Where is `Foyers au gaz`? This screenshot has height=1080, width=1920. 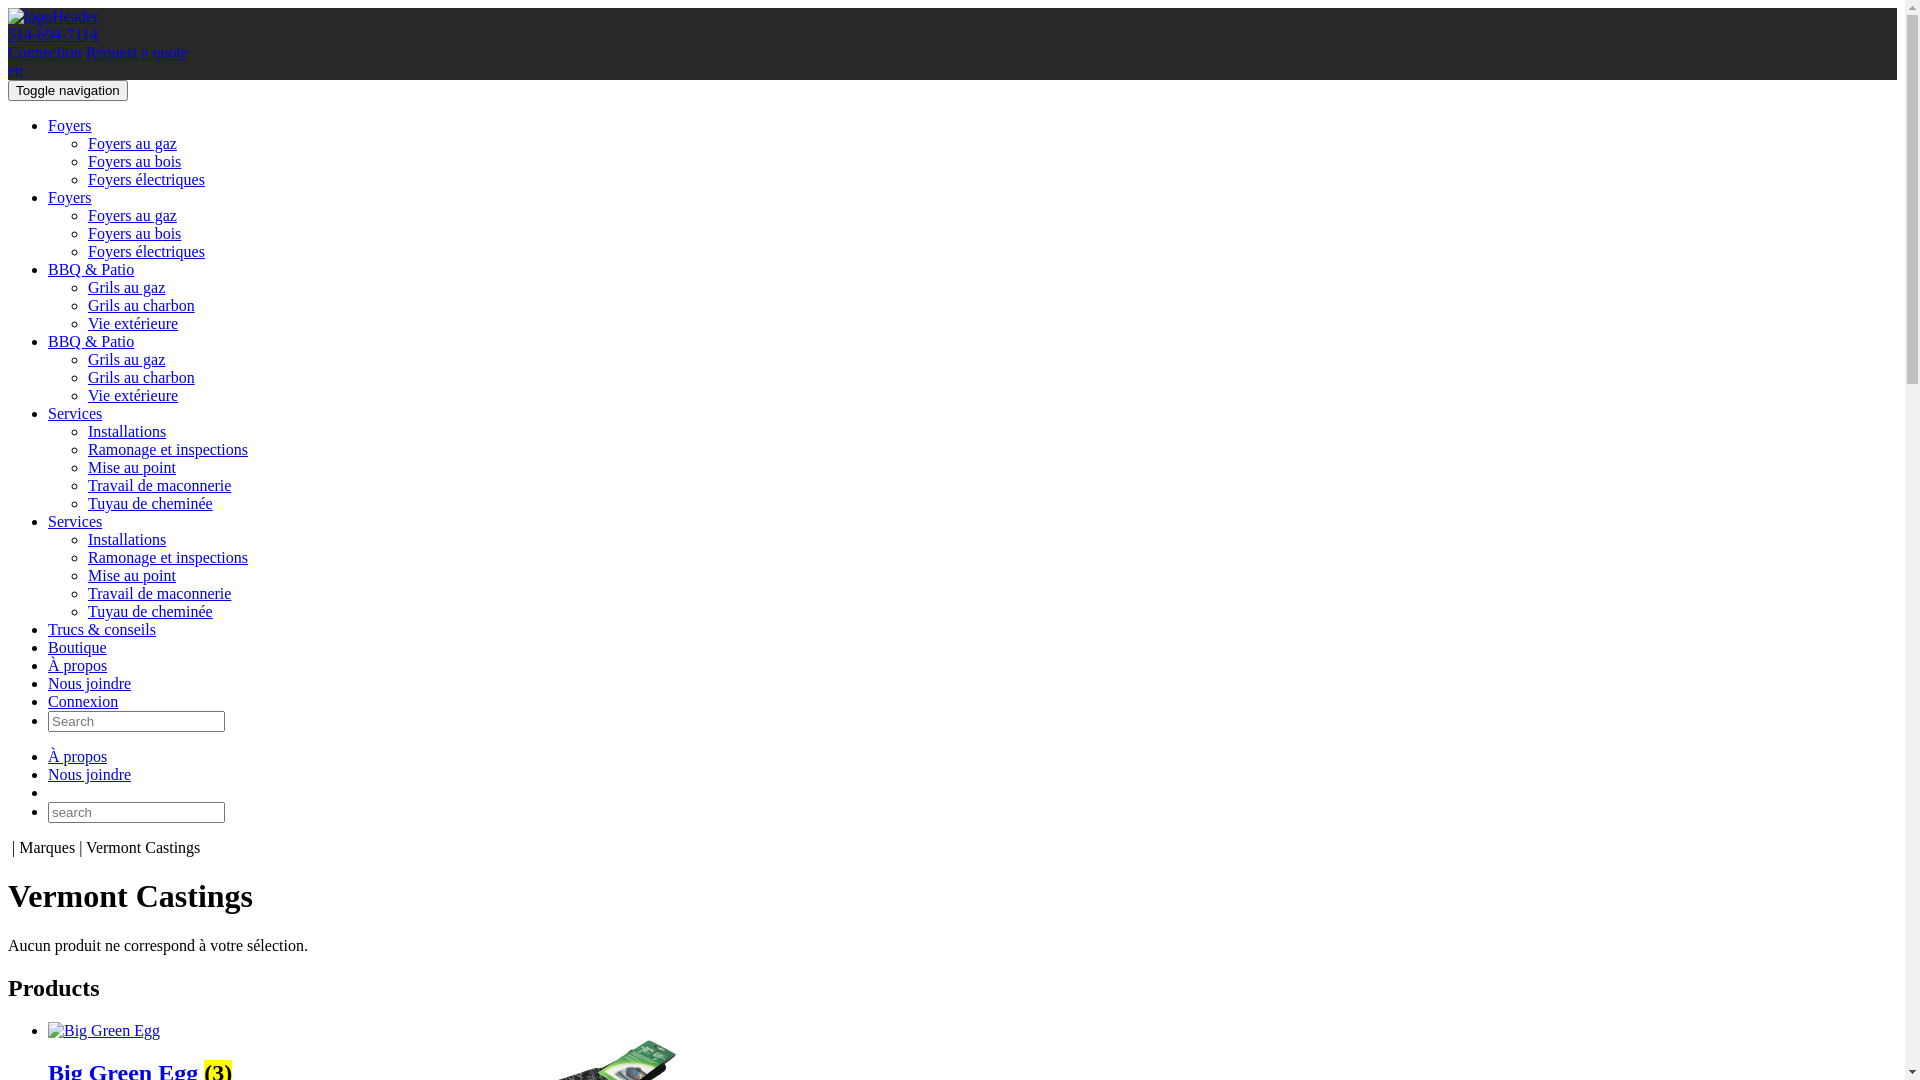 Foyers au gaz is located at coordinates (132, 144).